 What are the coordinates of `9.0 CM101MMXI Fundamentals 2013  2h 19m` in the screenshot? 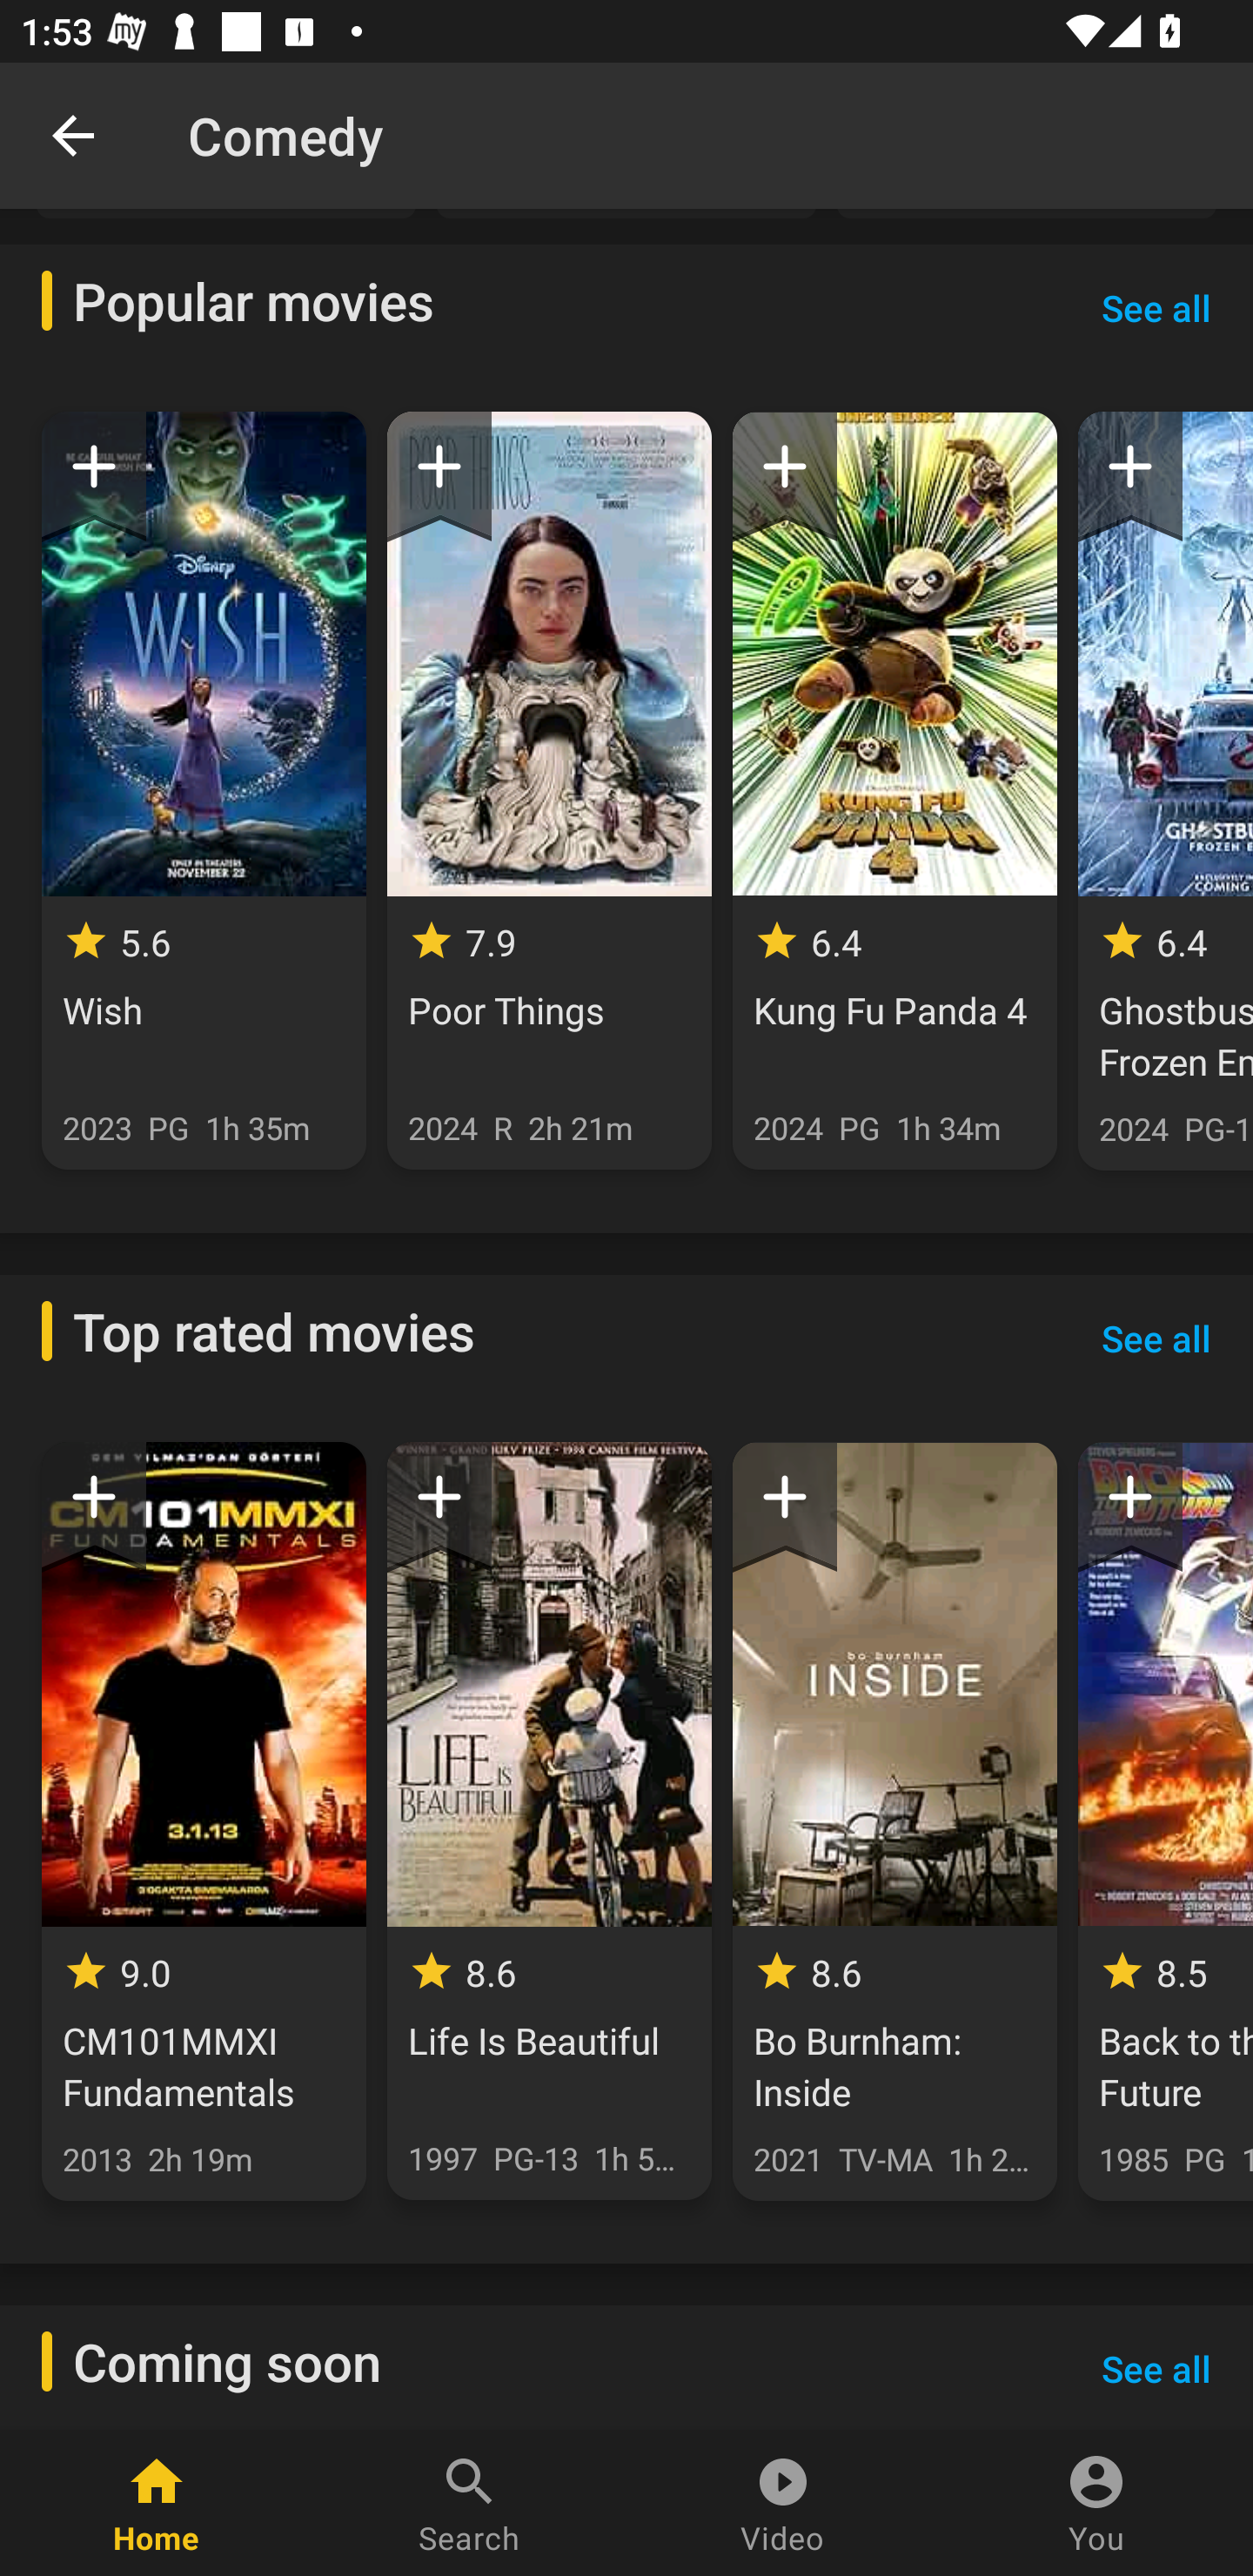 It's located at (204, 1821).